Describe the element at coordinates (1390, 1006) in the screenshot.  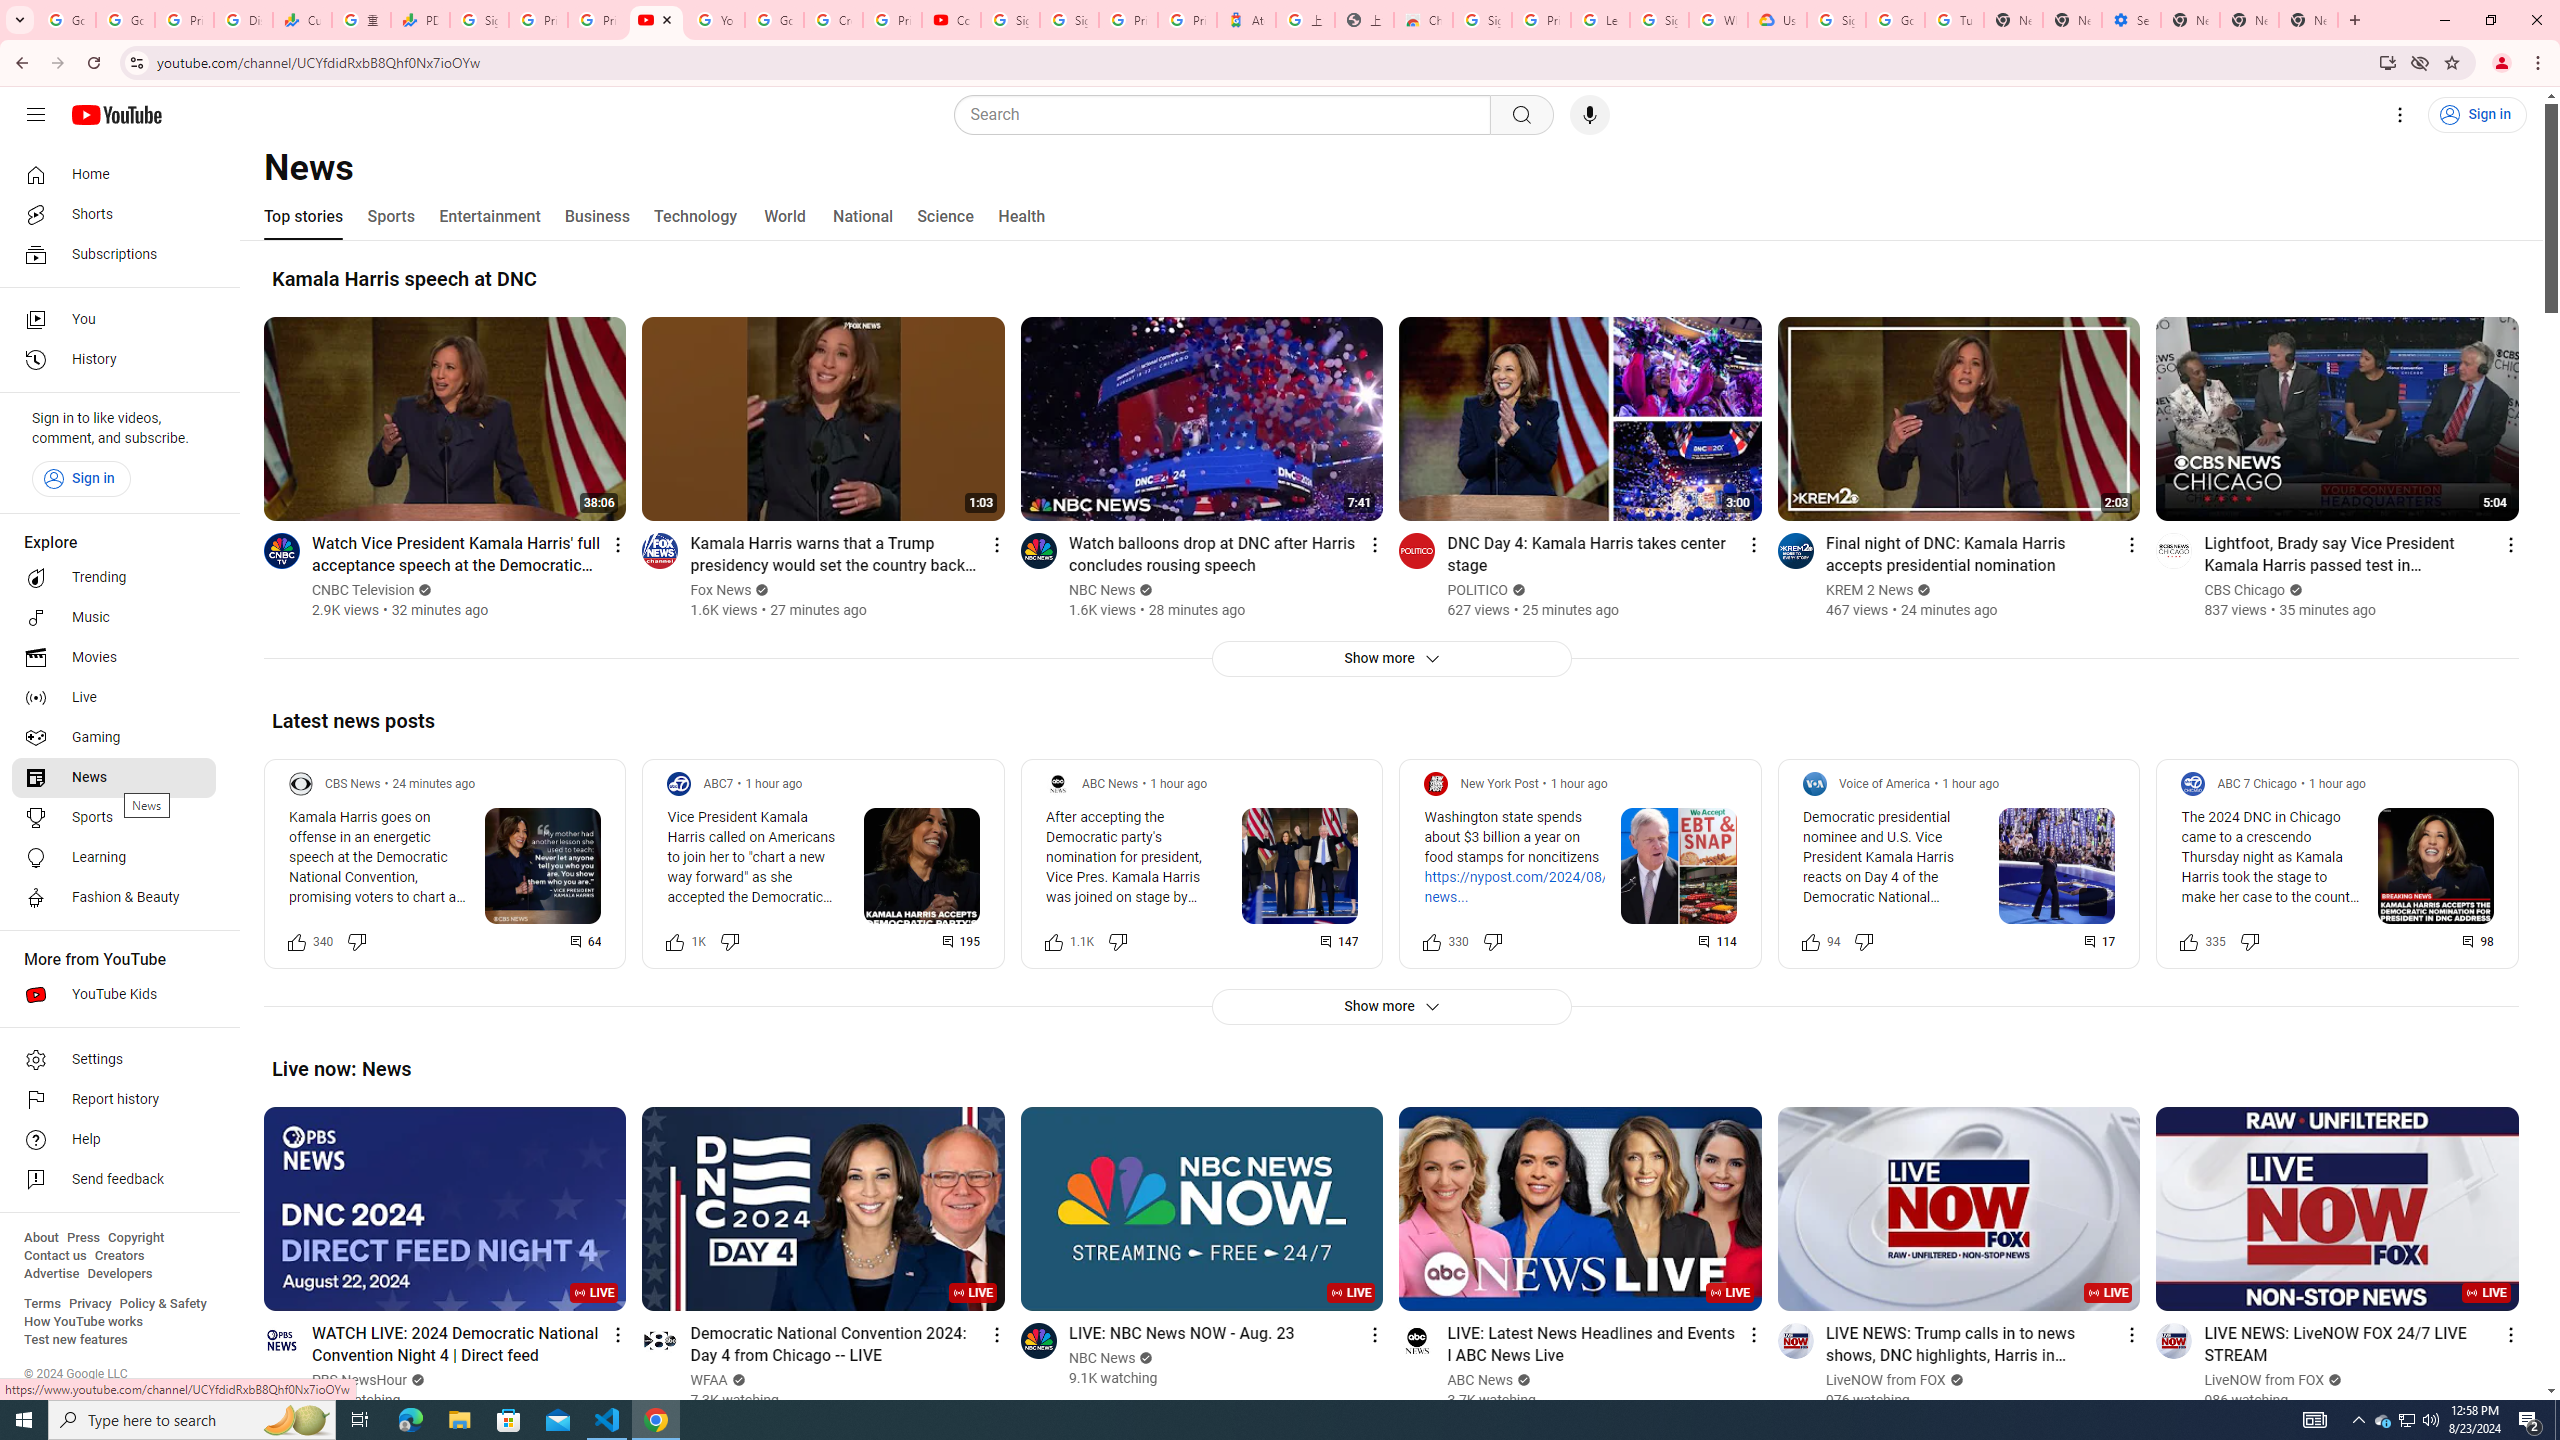
I see `Show more` at that location.